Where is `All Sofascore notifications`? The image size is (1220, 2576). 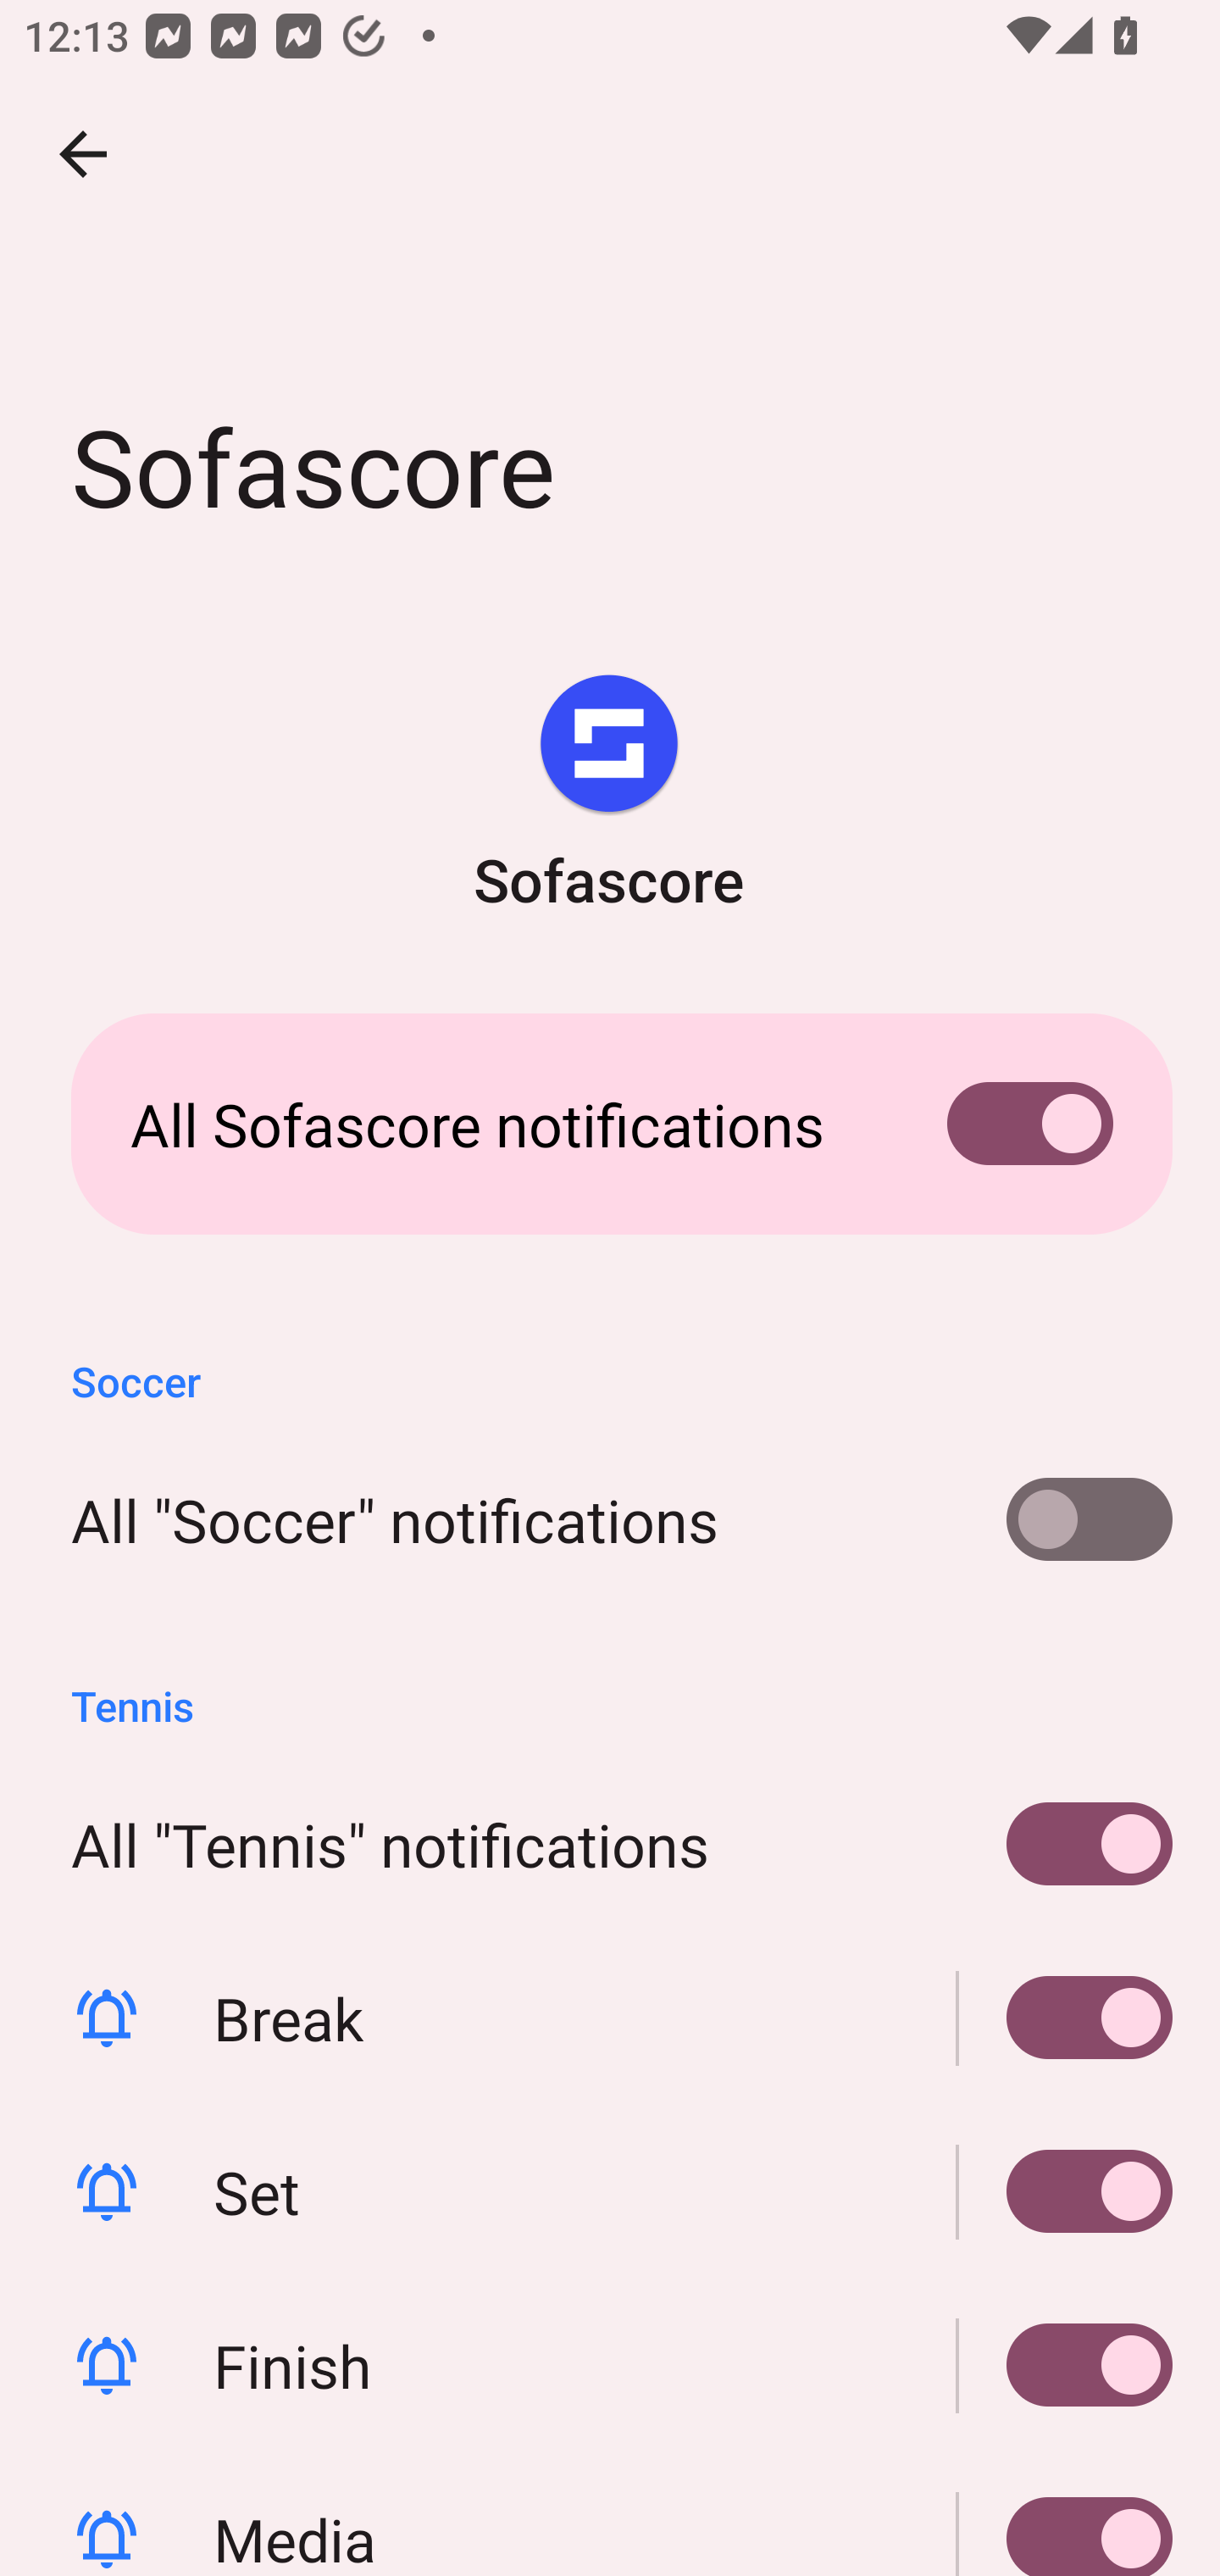
All Sofascore notifications is located at coordinates (610, 1124).